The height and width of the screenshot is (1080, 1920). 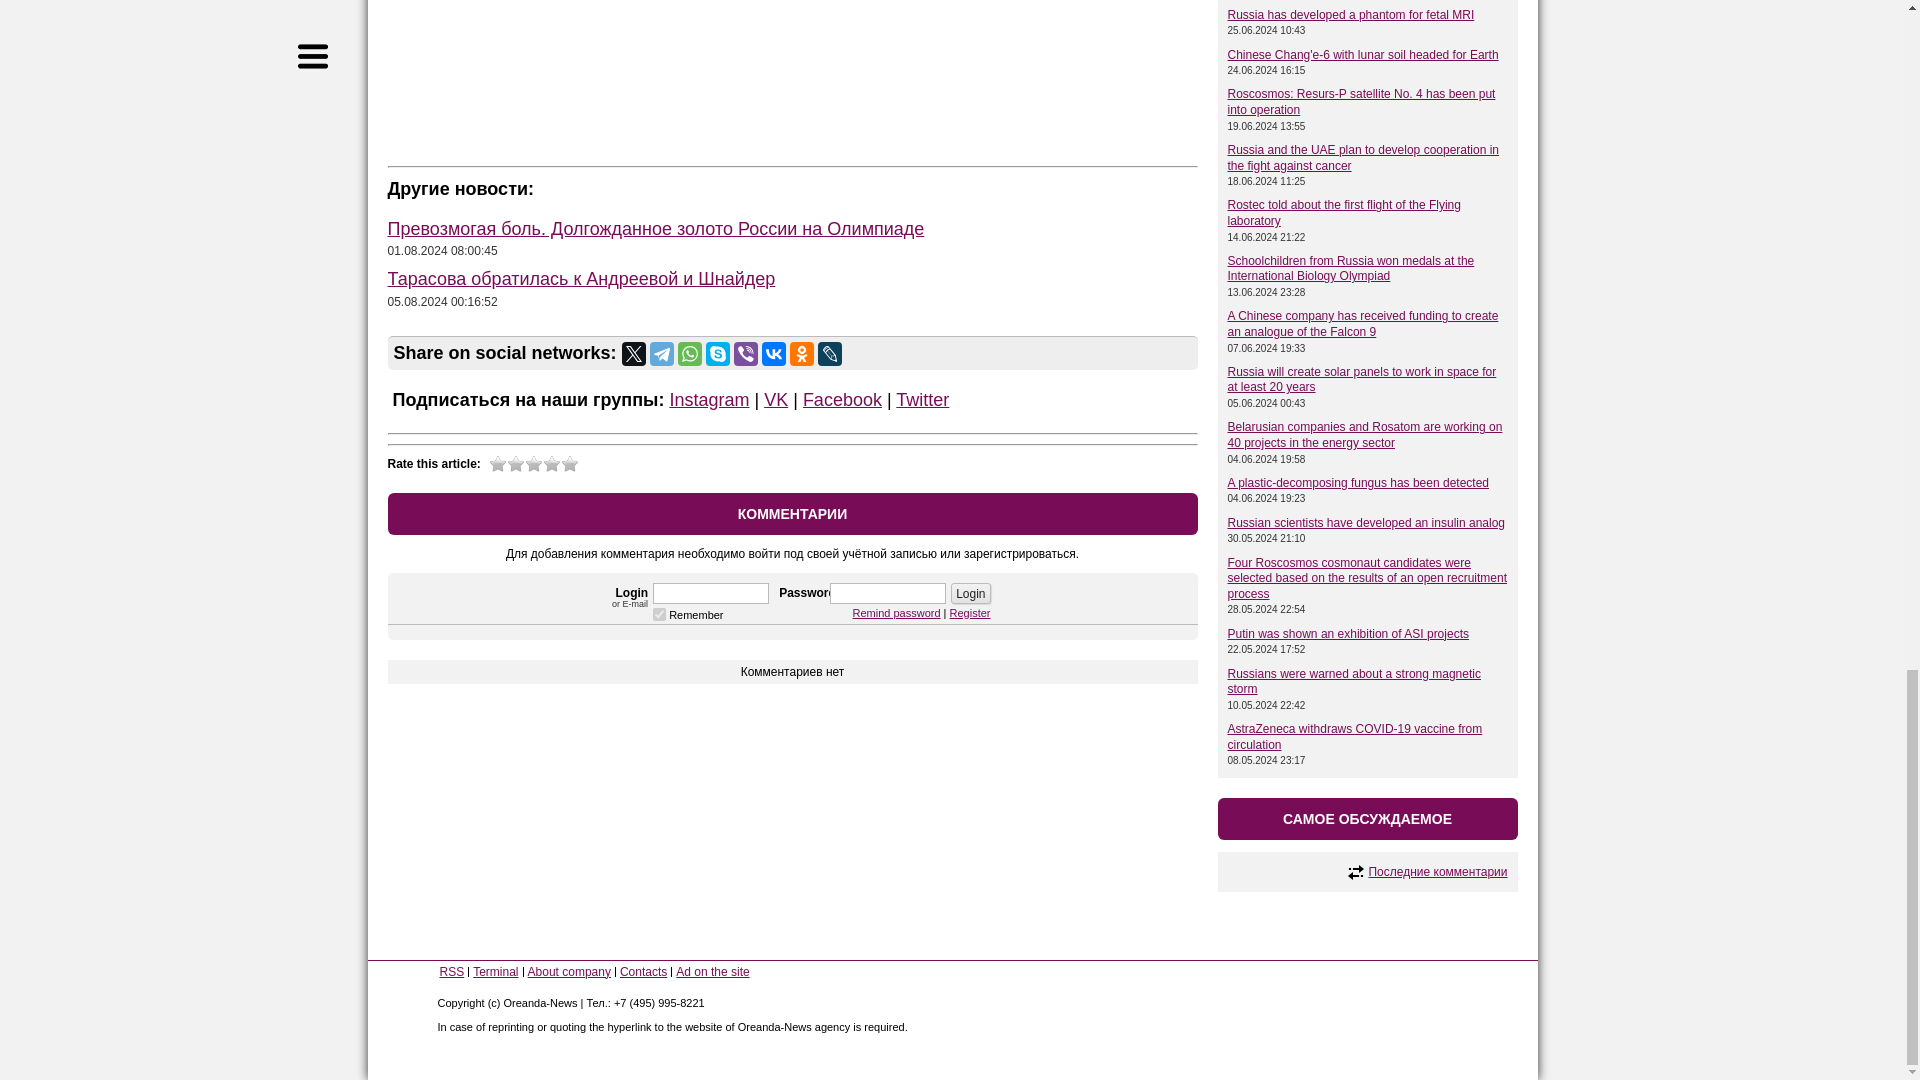 I want to click on 1, so click(x=659, y=614).